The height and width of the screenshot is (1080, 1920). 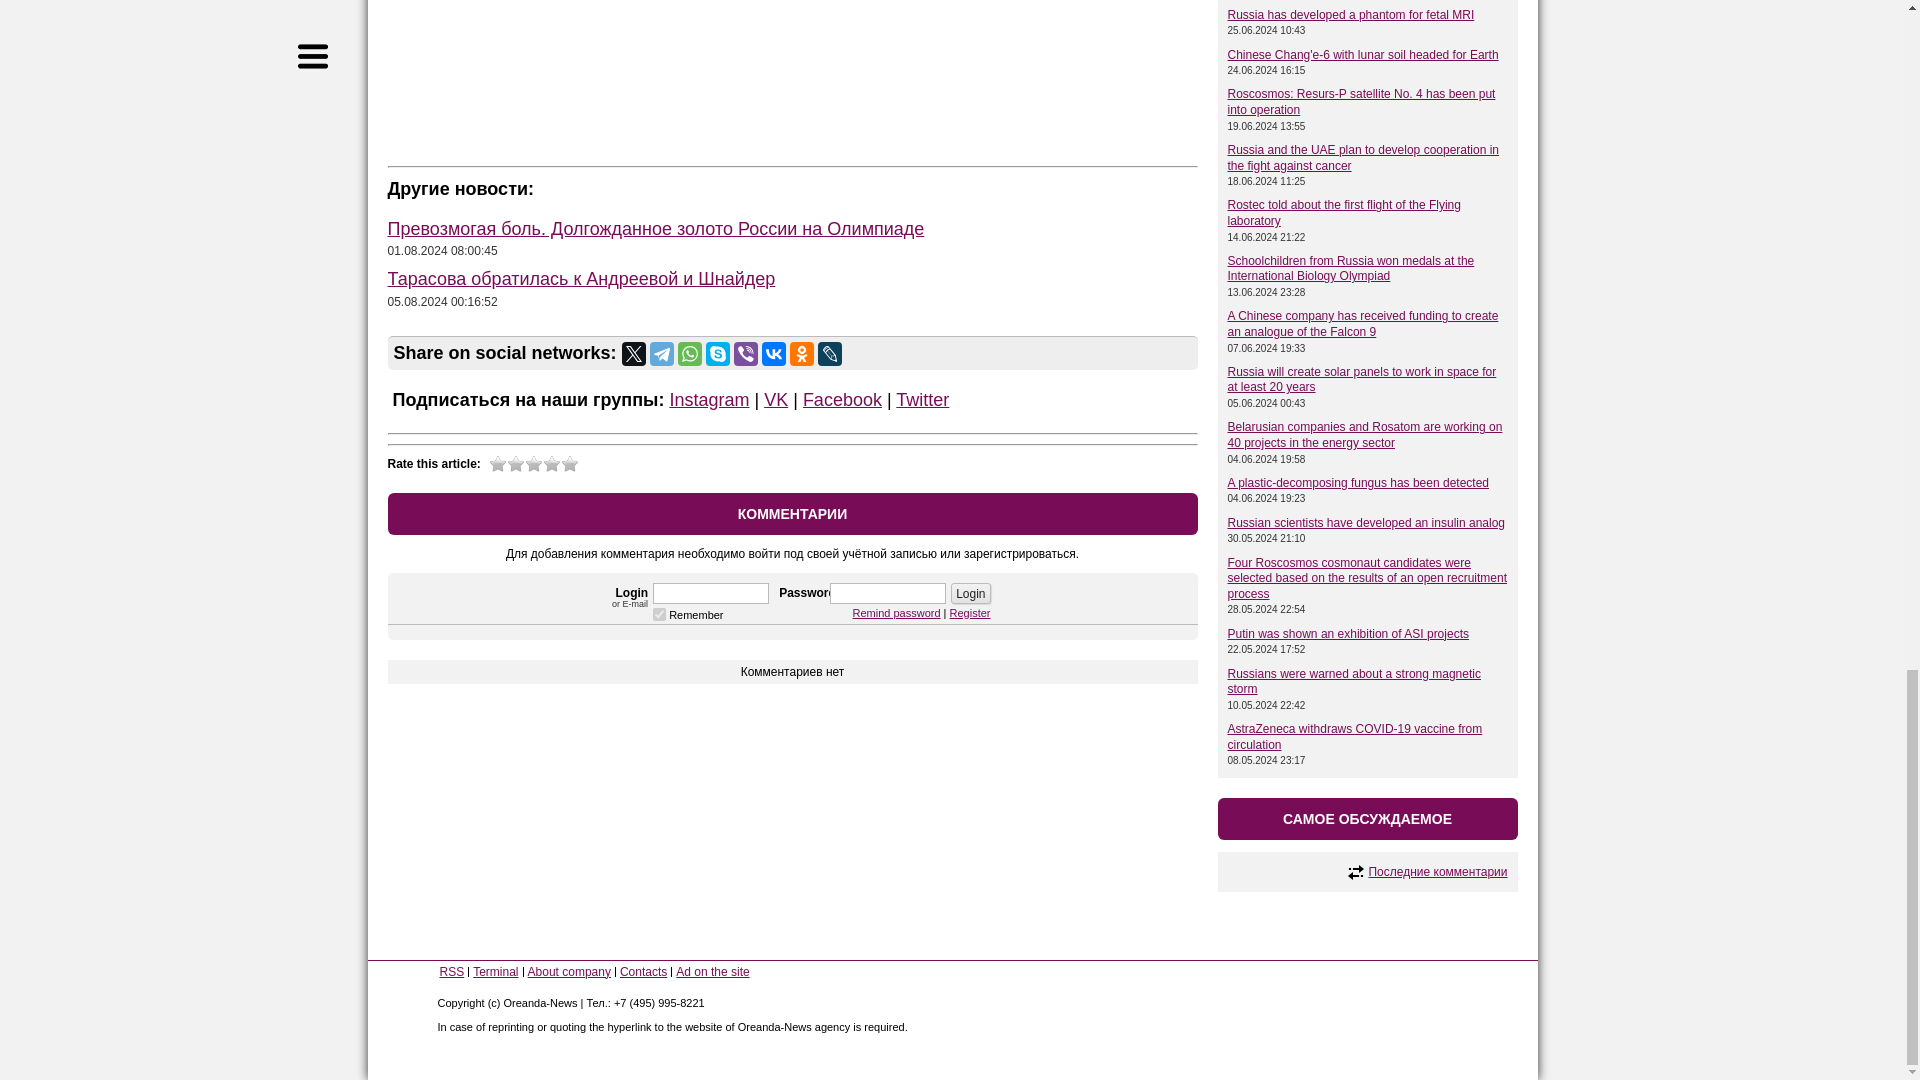 I want to click on 1, so click(x=659, y=614).